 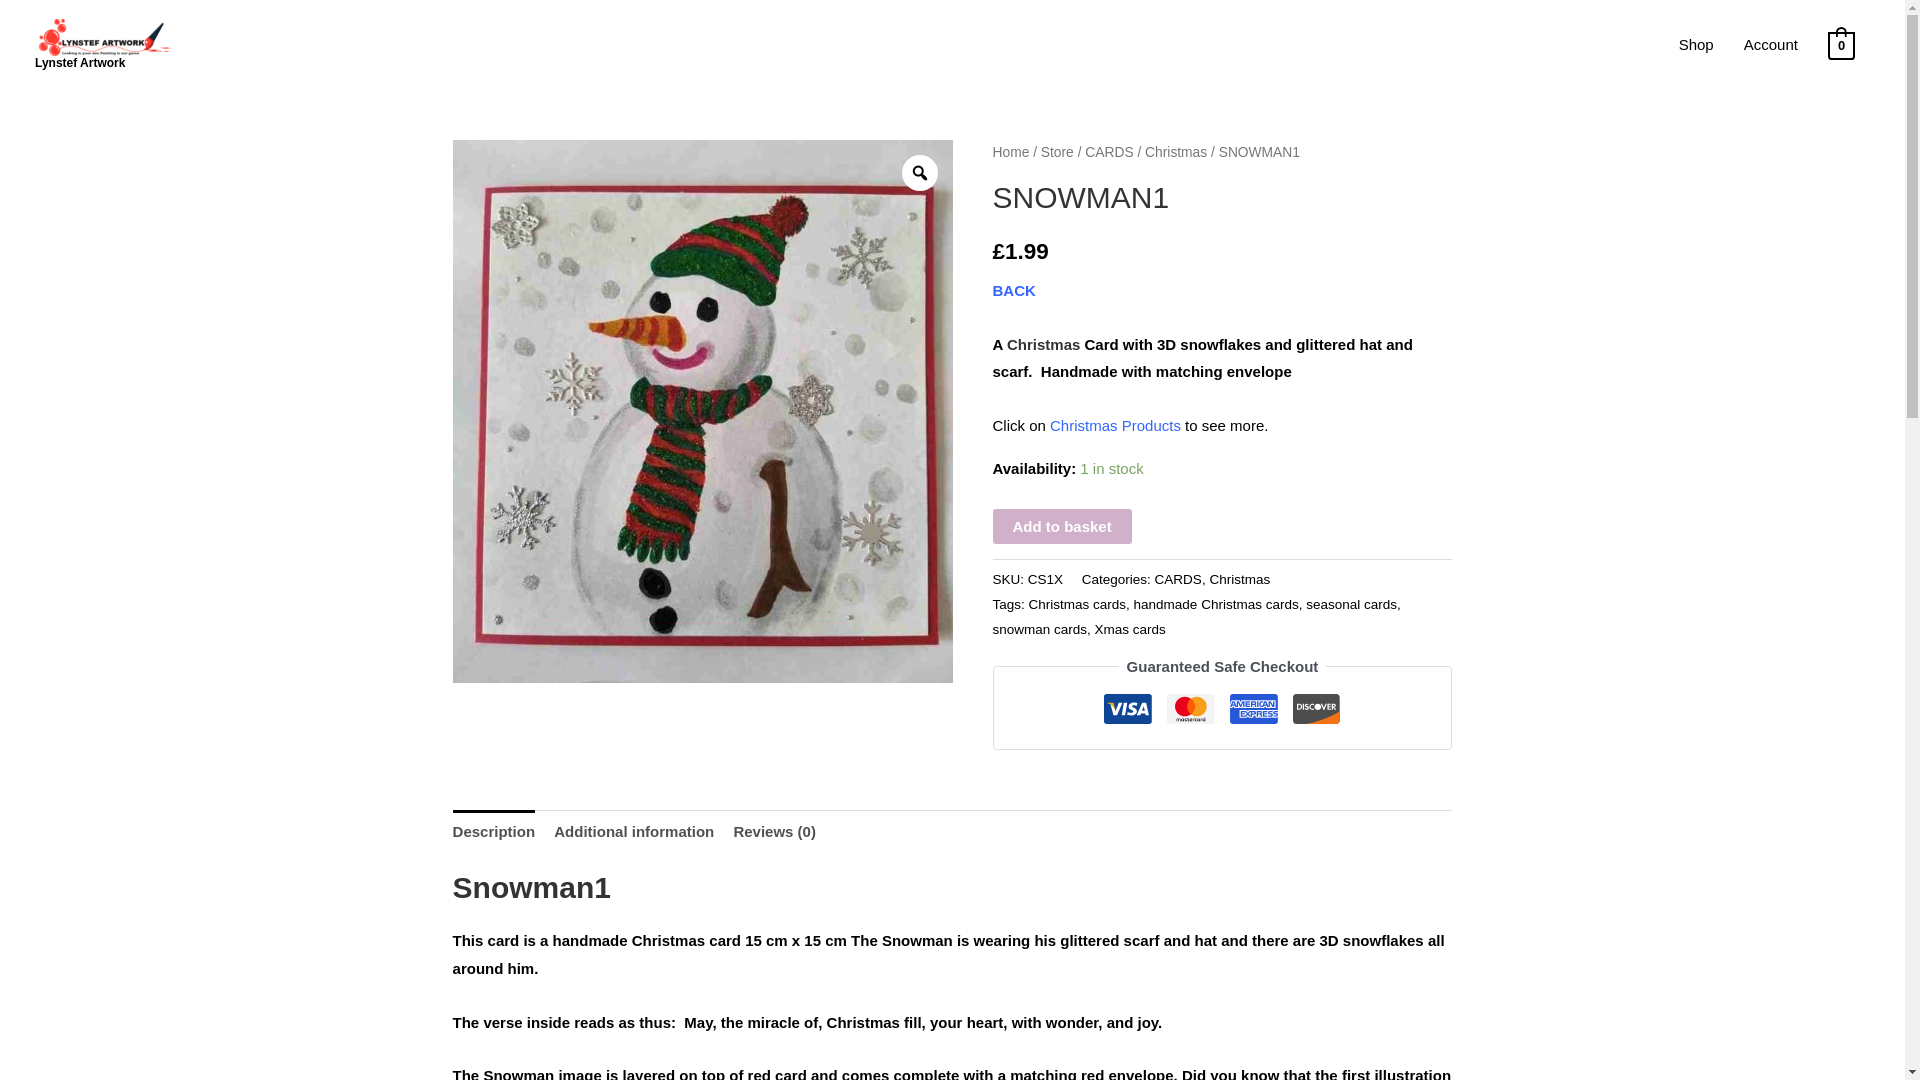 What do you see at coordinates (1130, 630) in the screenshot?
I see `Xmas cards` at bounding box center [1130, 630].